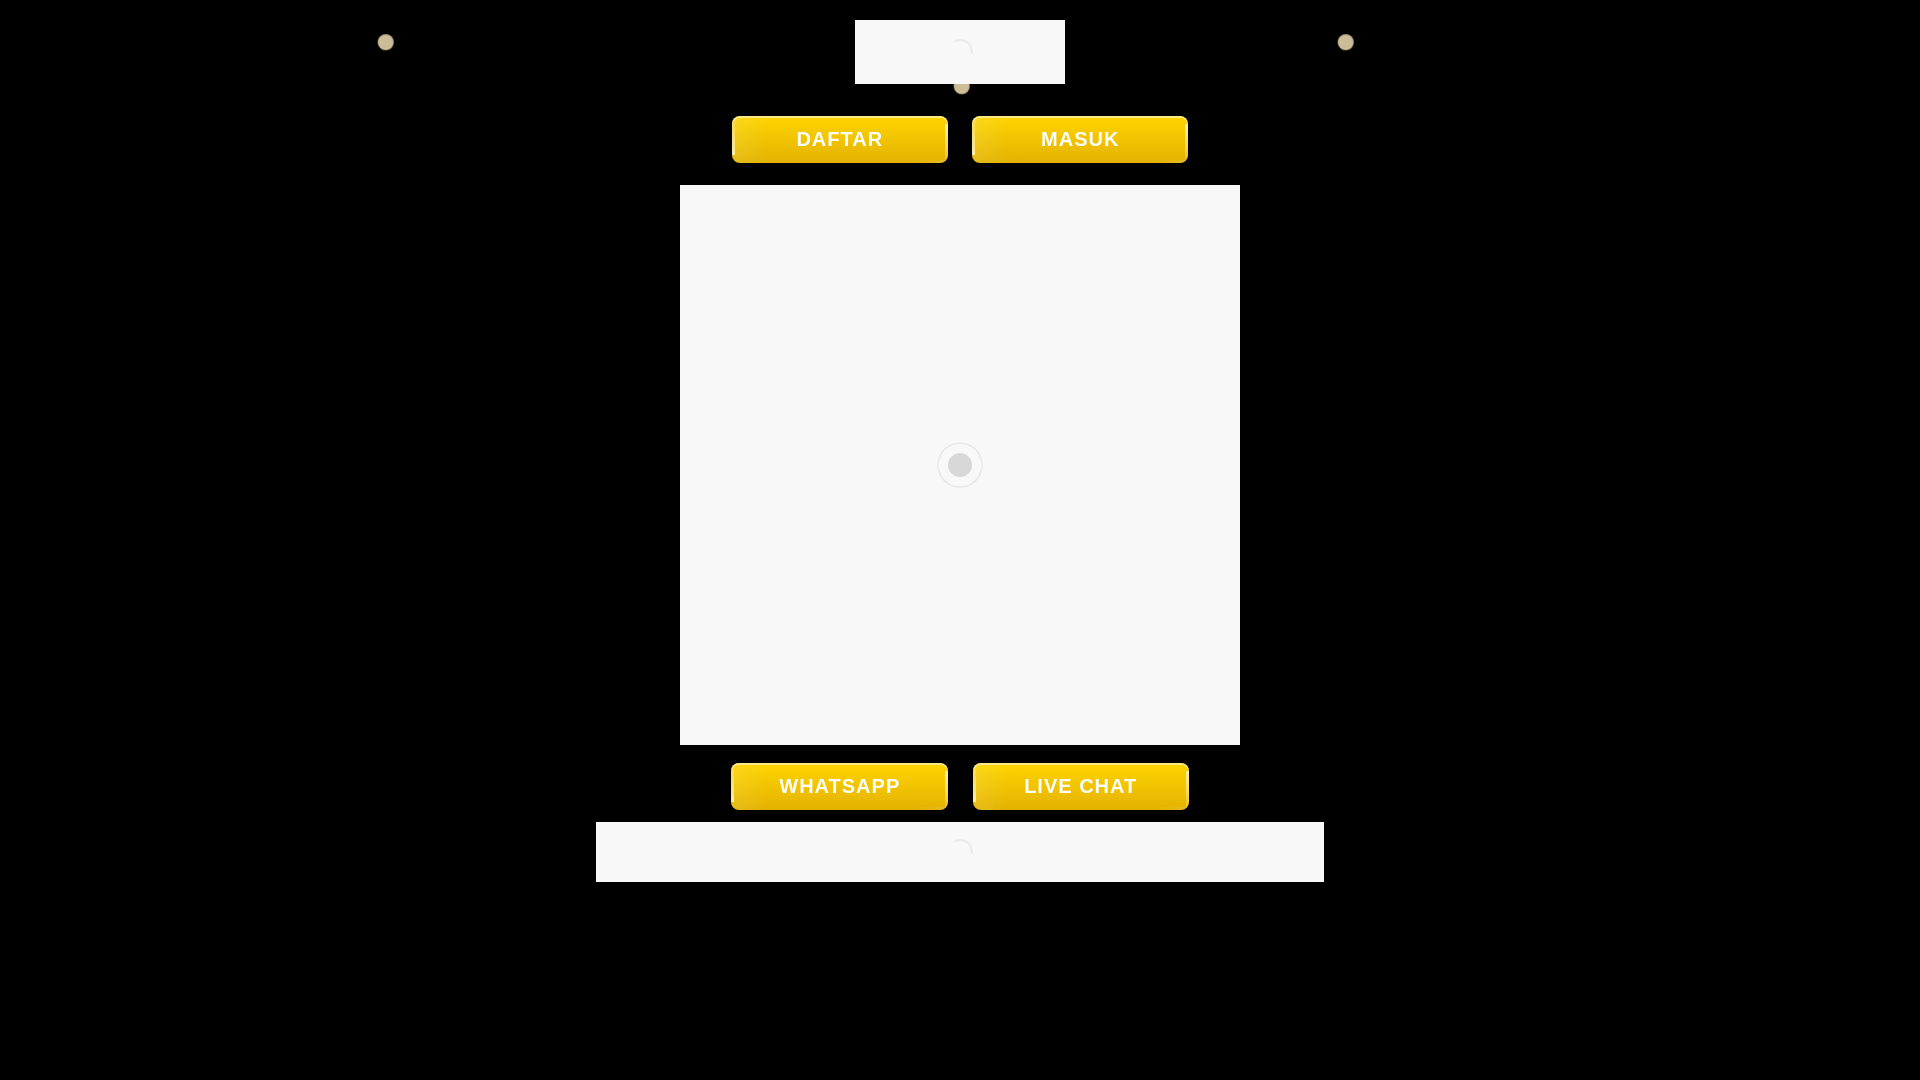  I want to click on WHATSAPP, so click(840, 786).